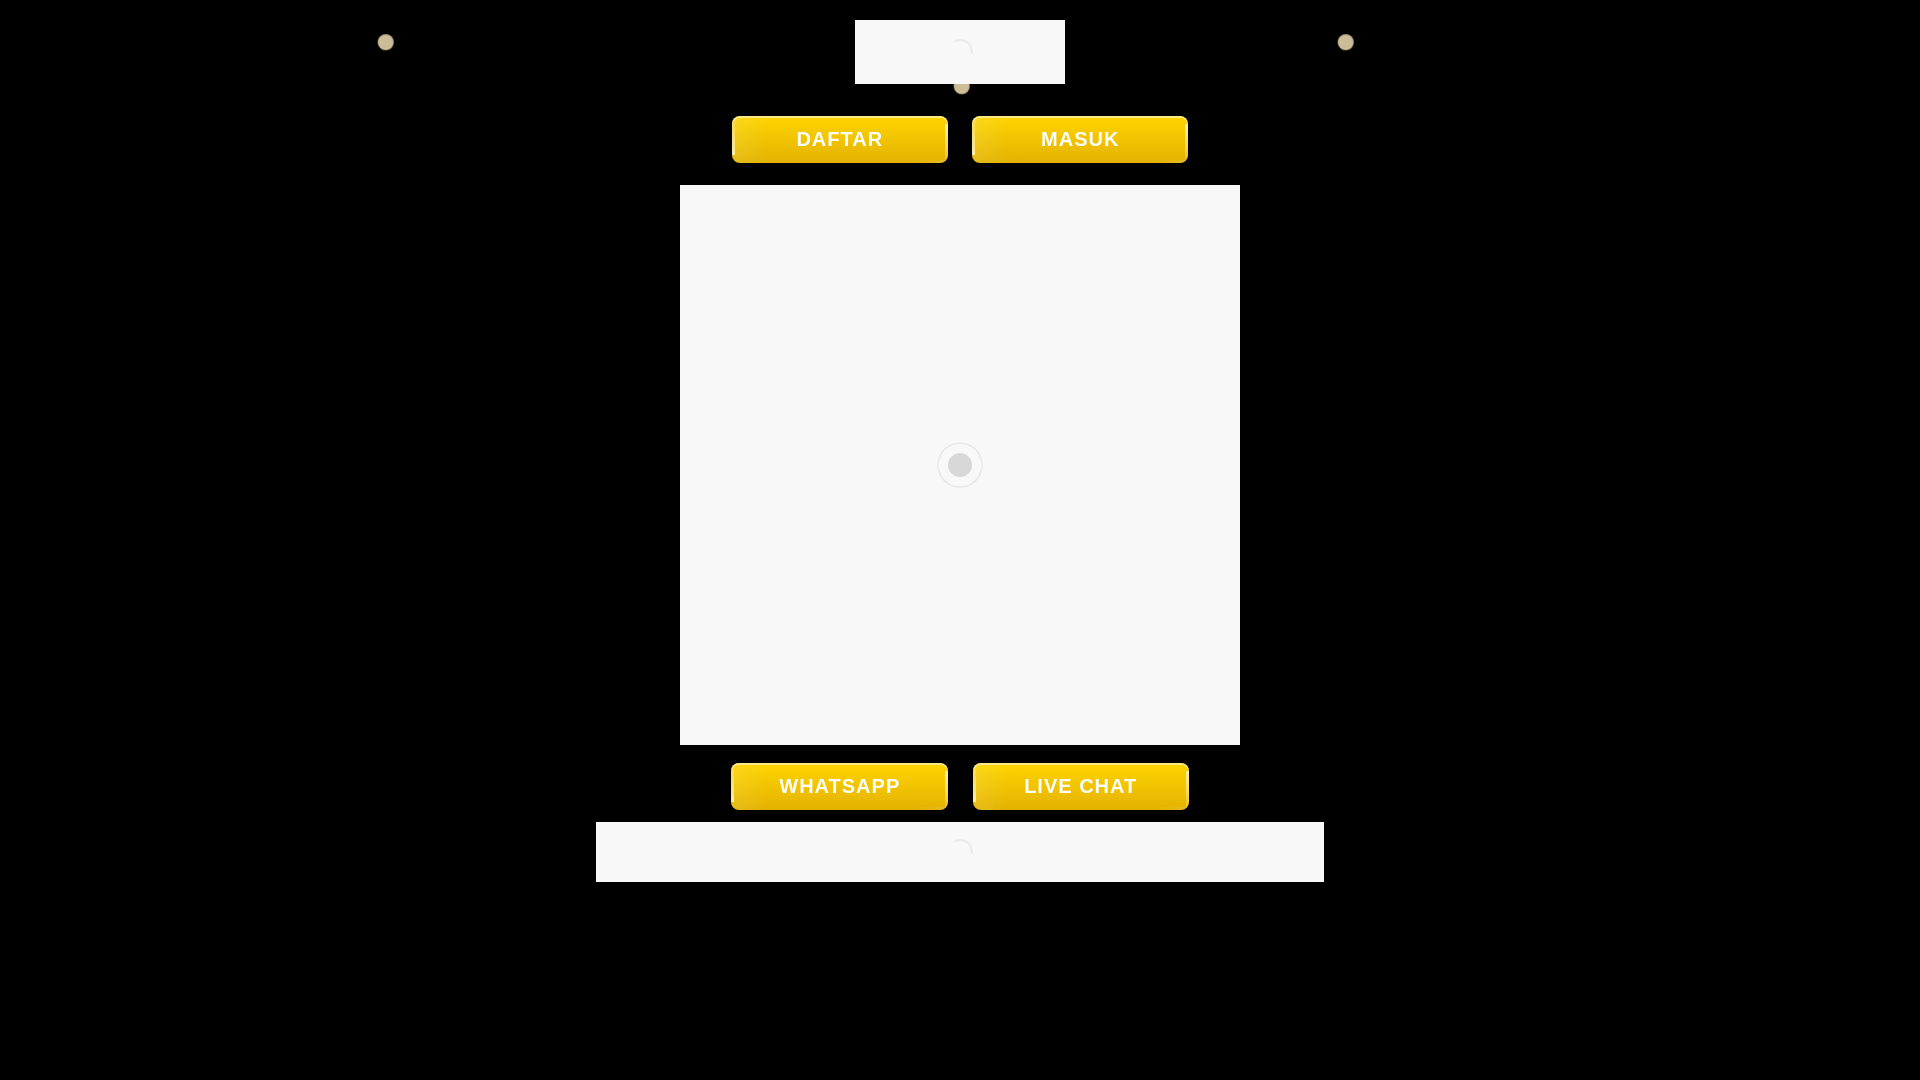  I want to click on WHATSAPP, so click(840, 786).